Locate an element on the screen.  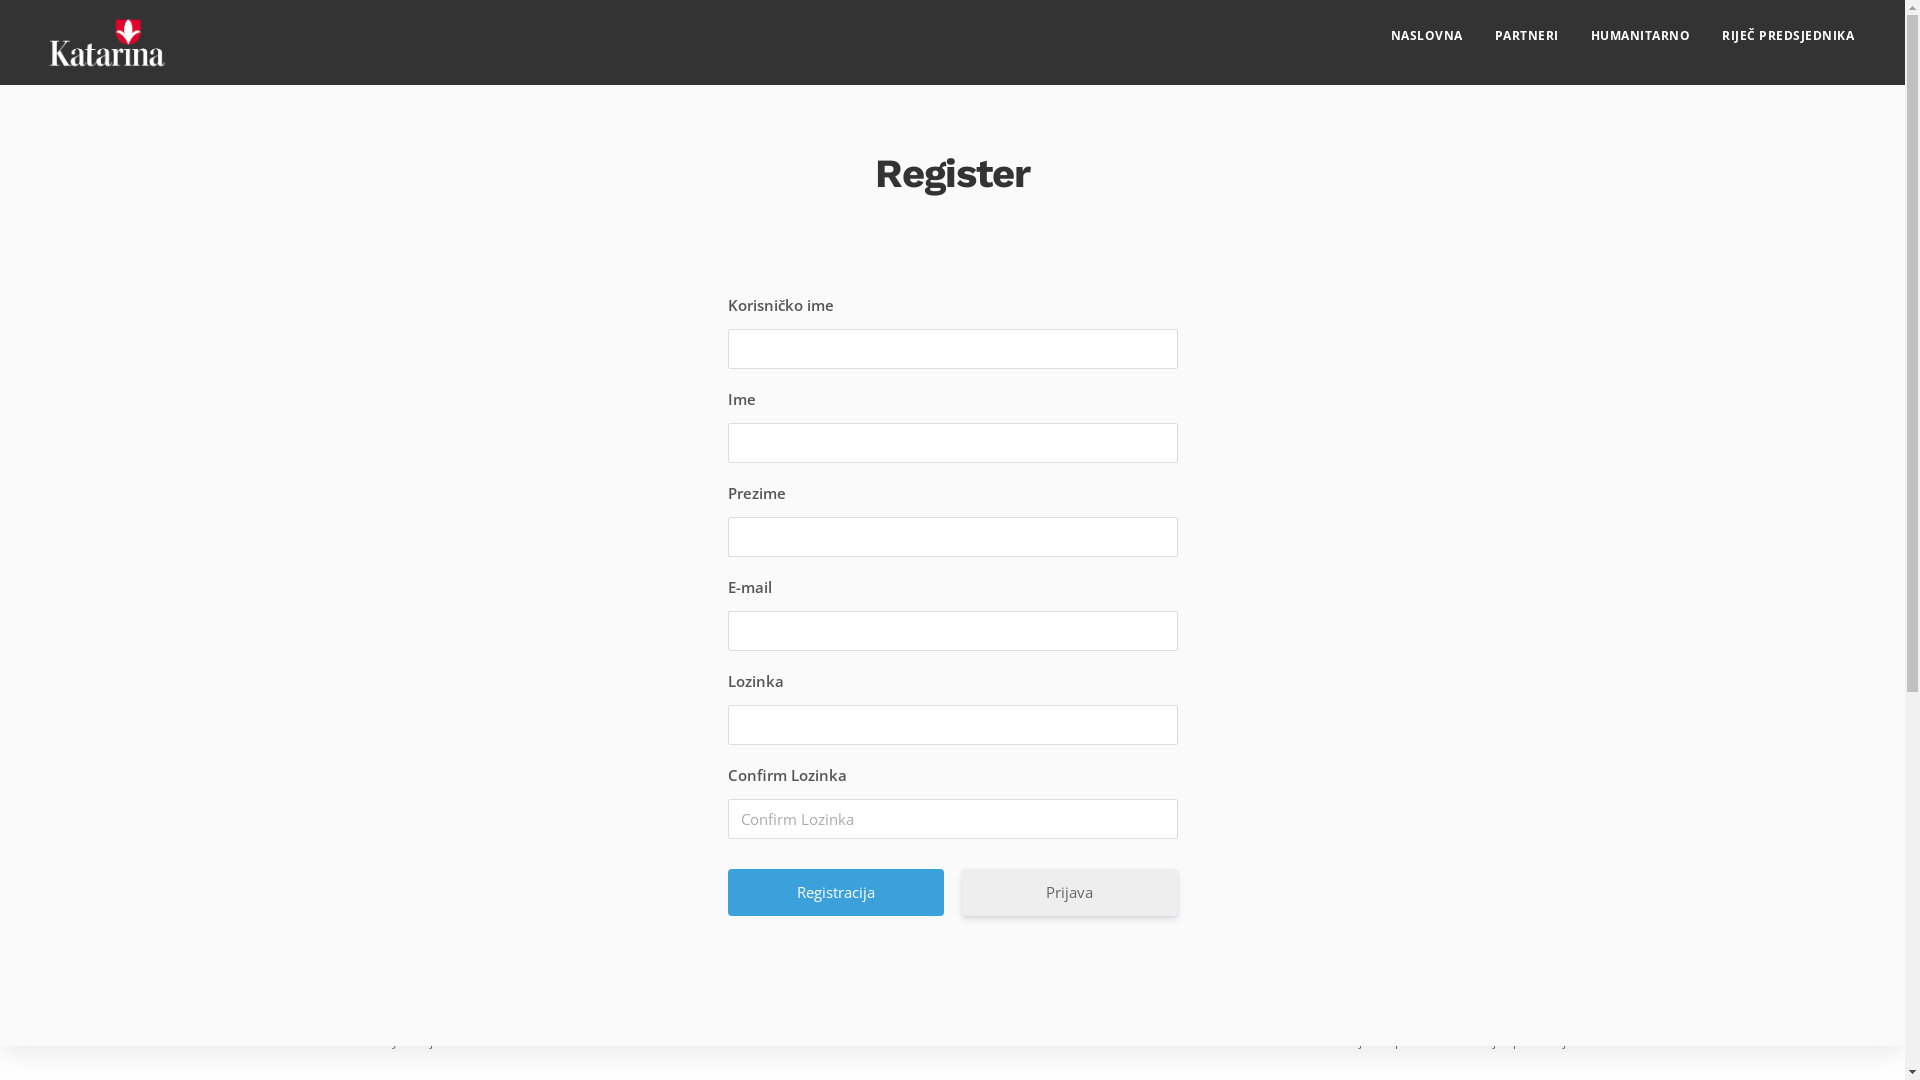
HUMANITARNO is located at coordinates (375, 804).